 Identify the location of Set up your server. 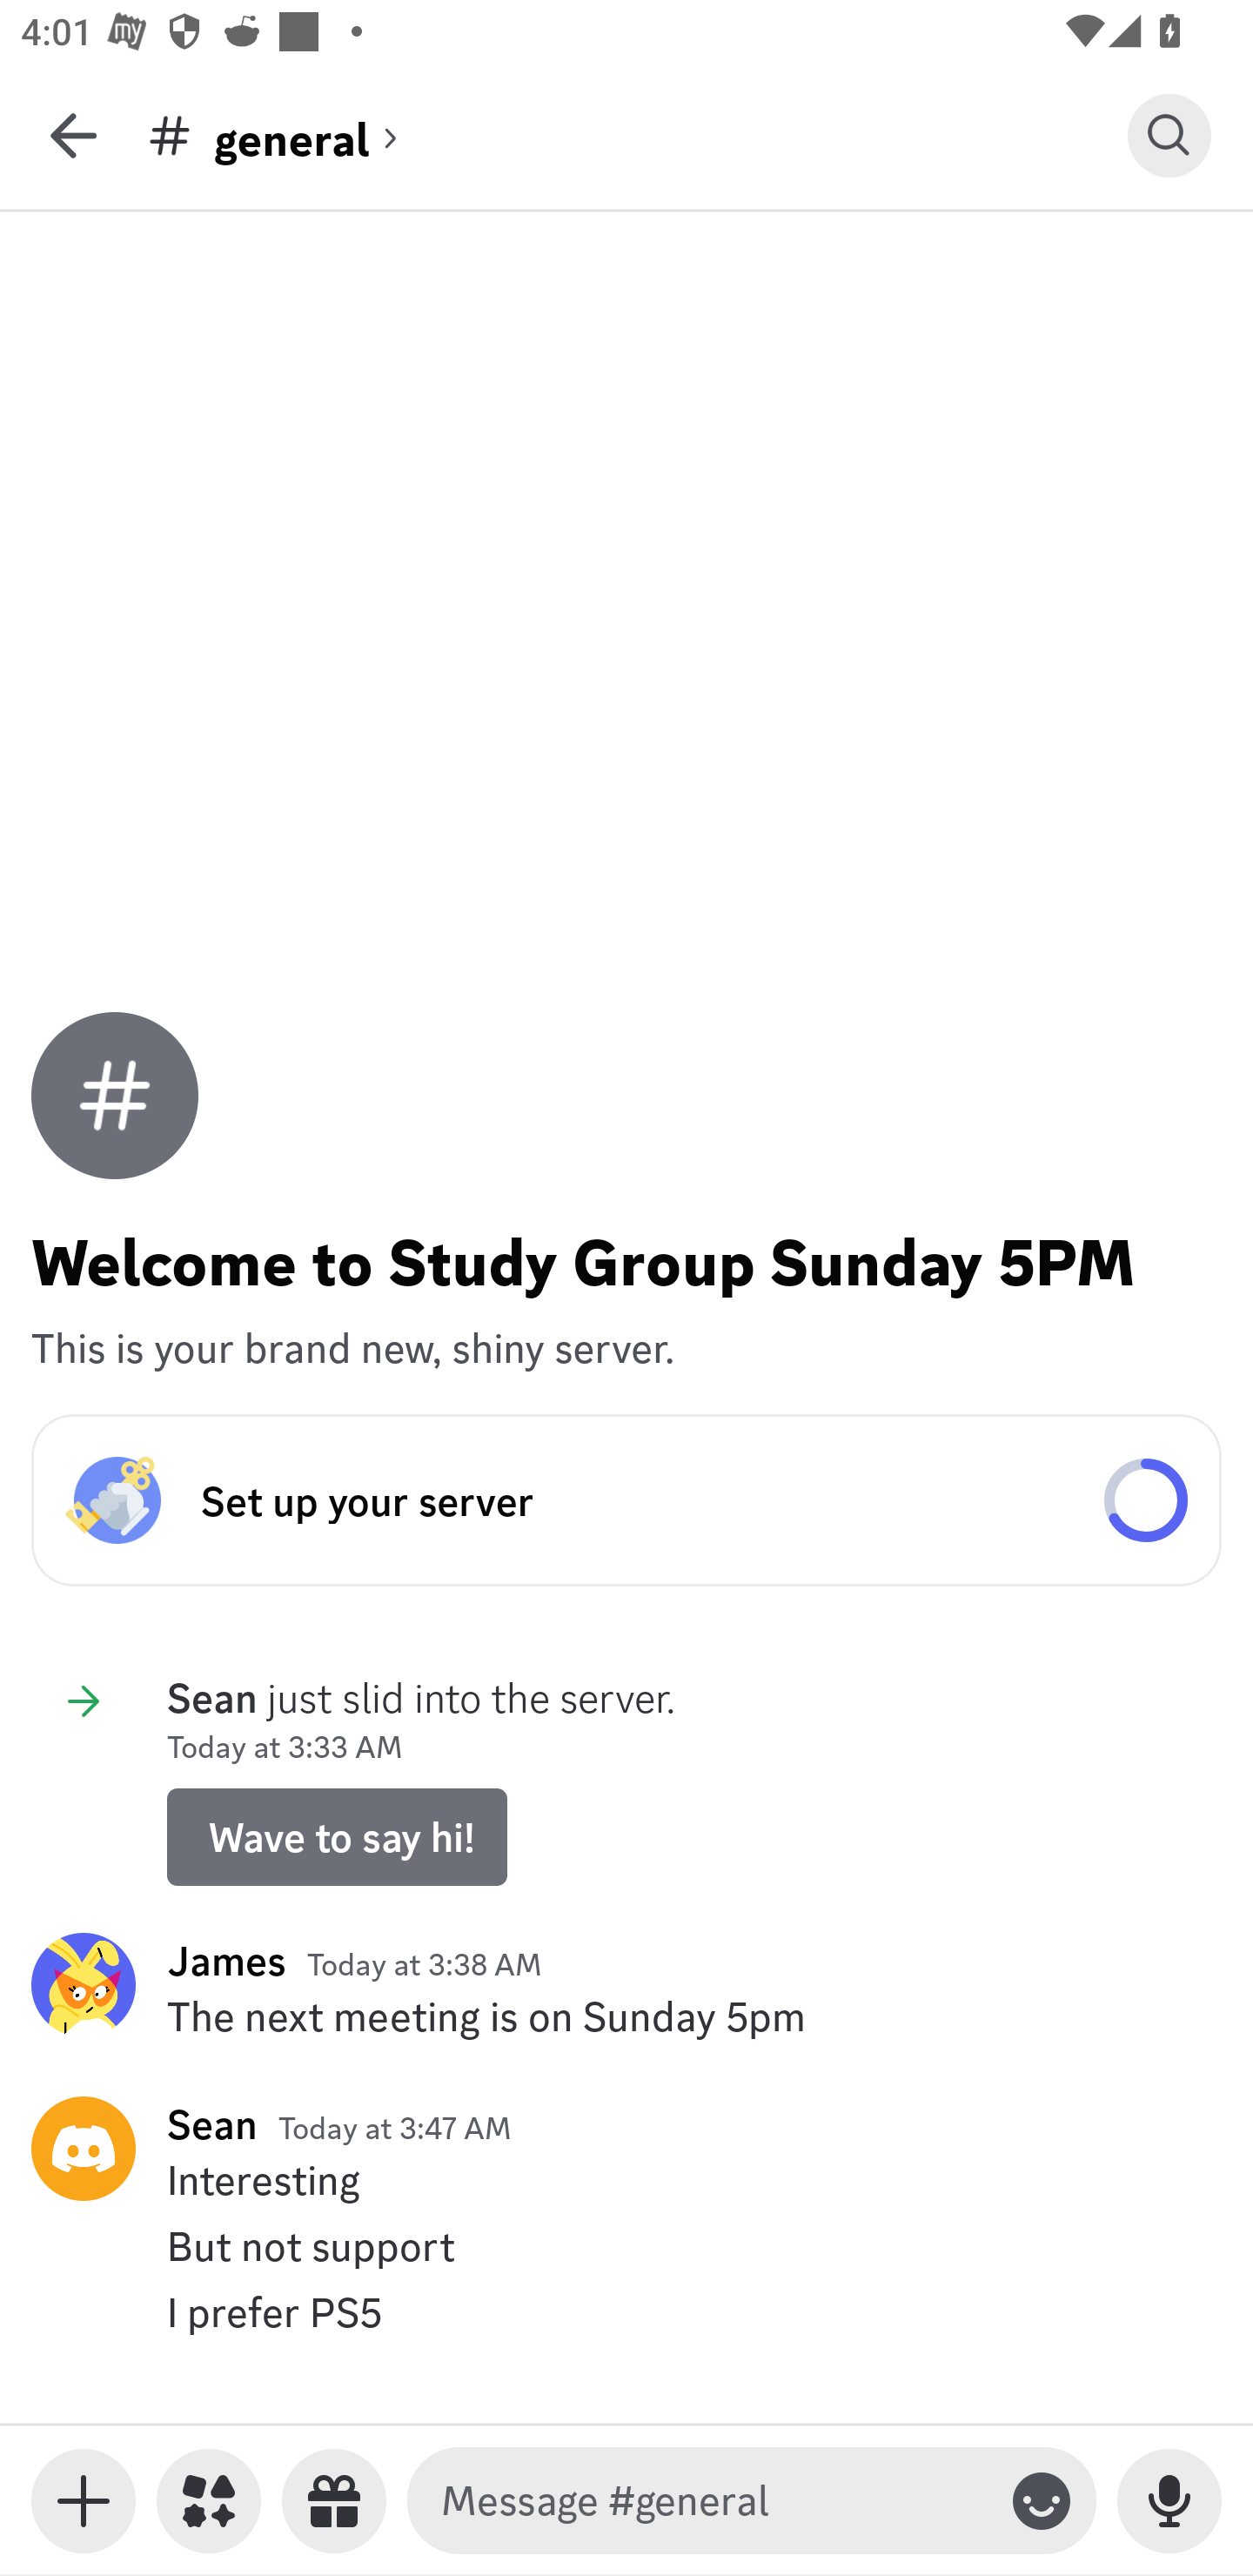
(626, 1500).